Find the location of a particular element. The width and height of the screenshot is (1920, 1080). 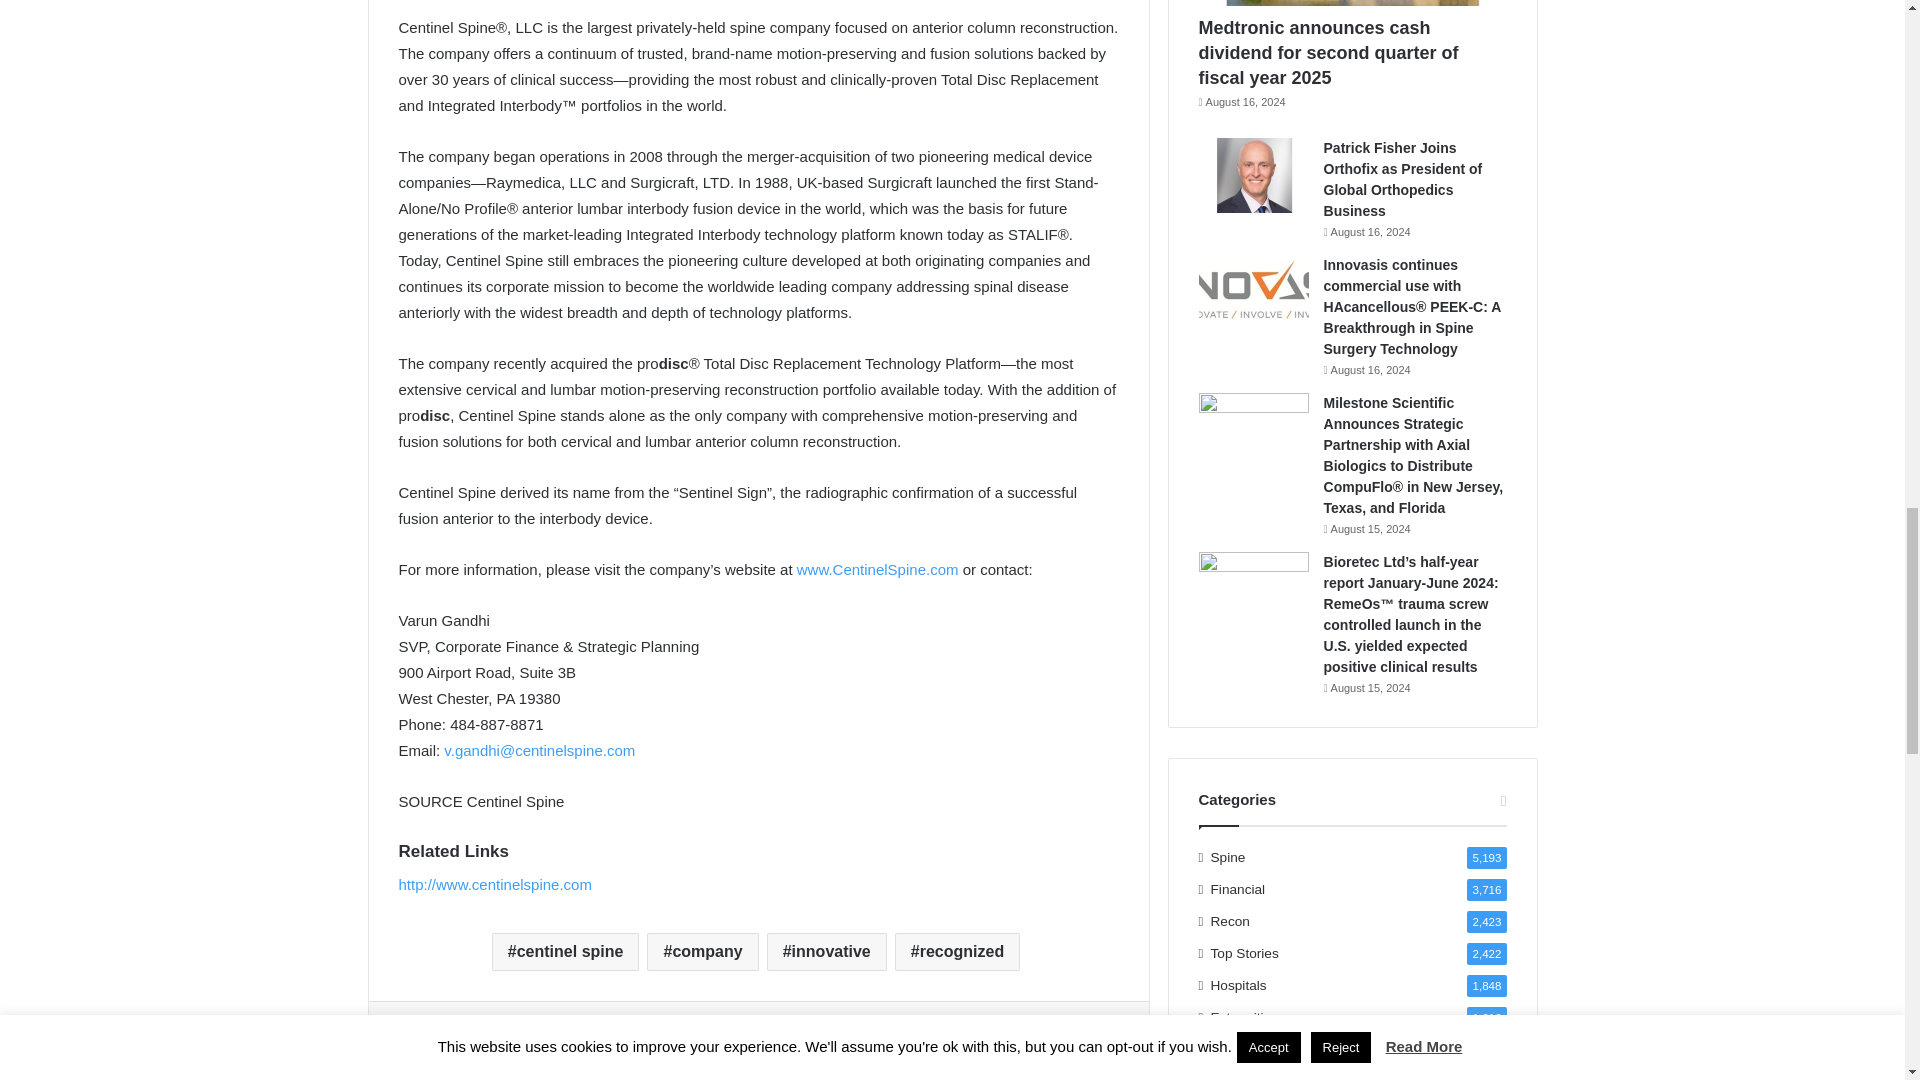

Twitter is located at coordinates (465, 1041).